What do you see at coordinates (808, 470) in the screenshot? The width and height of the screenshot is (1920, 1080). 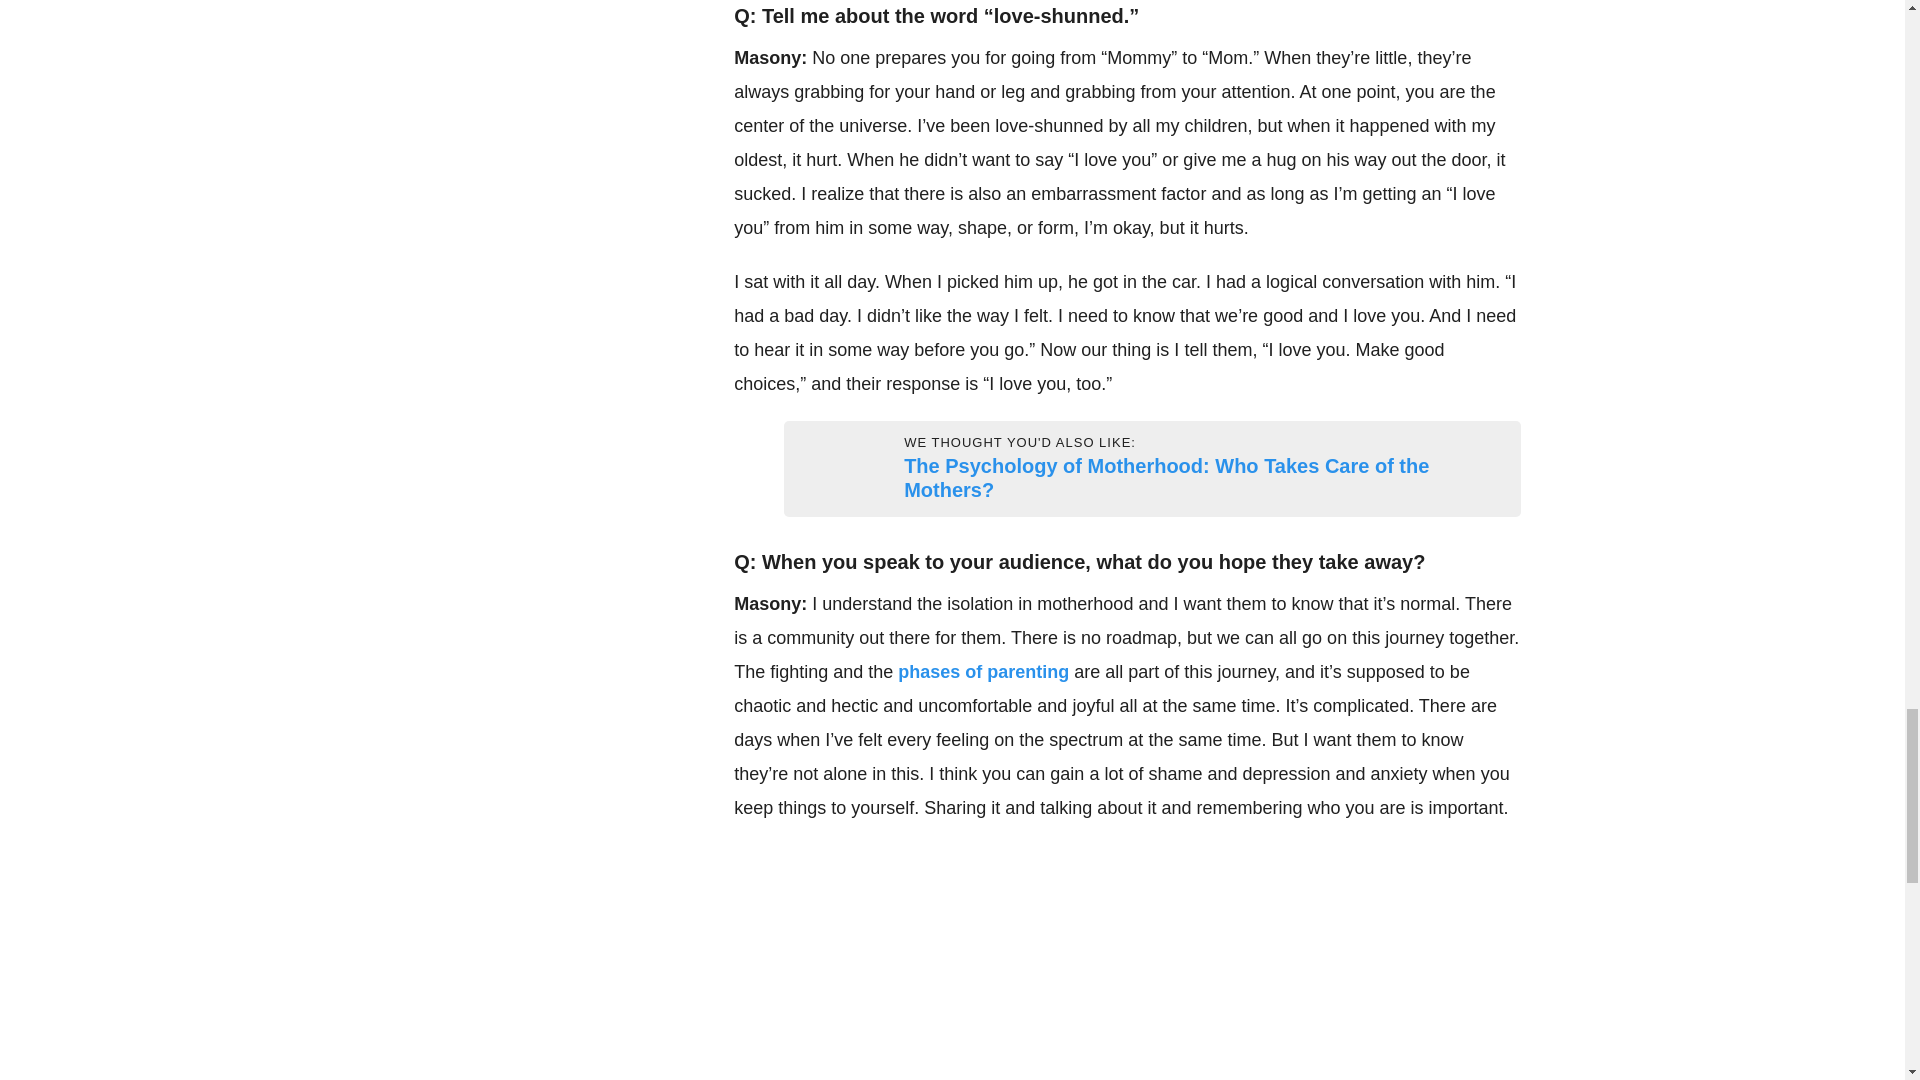 I see `motherhood Friendship` at bounding box center [808, 470].